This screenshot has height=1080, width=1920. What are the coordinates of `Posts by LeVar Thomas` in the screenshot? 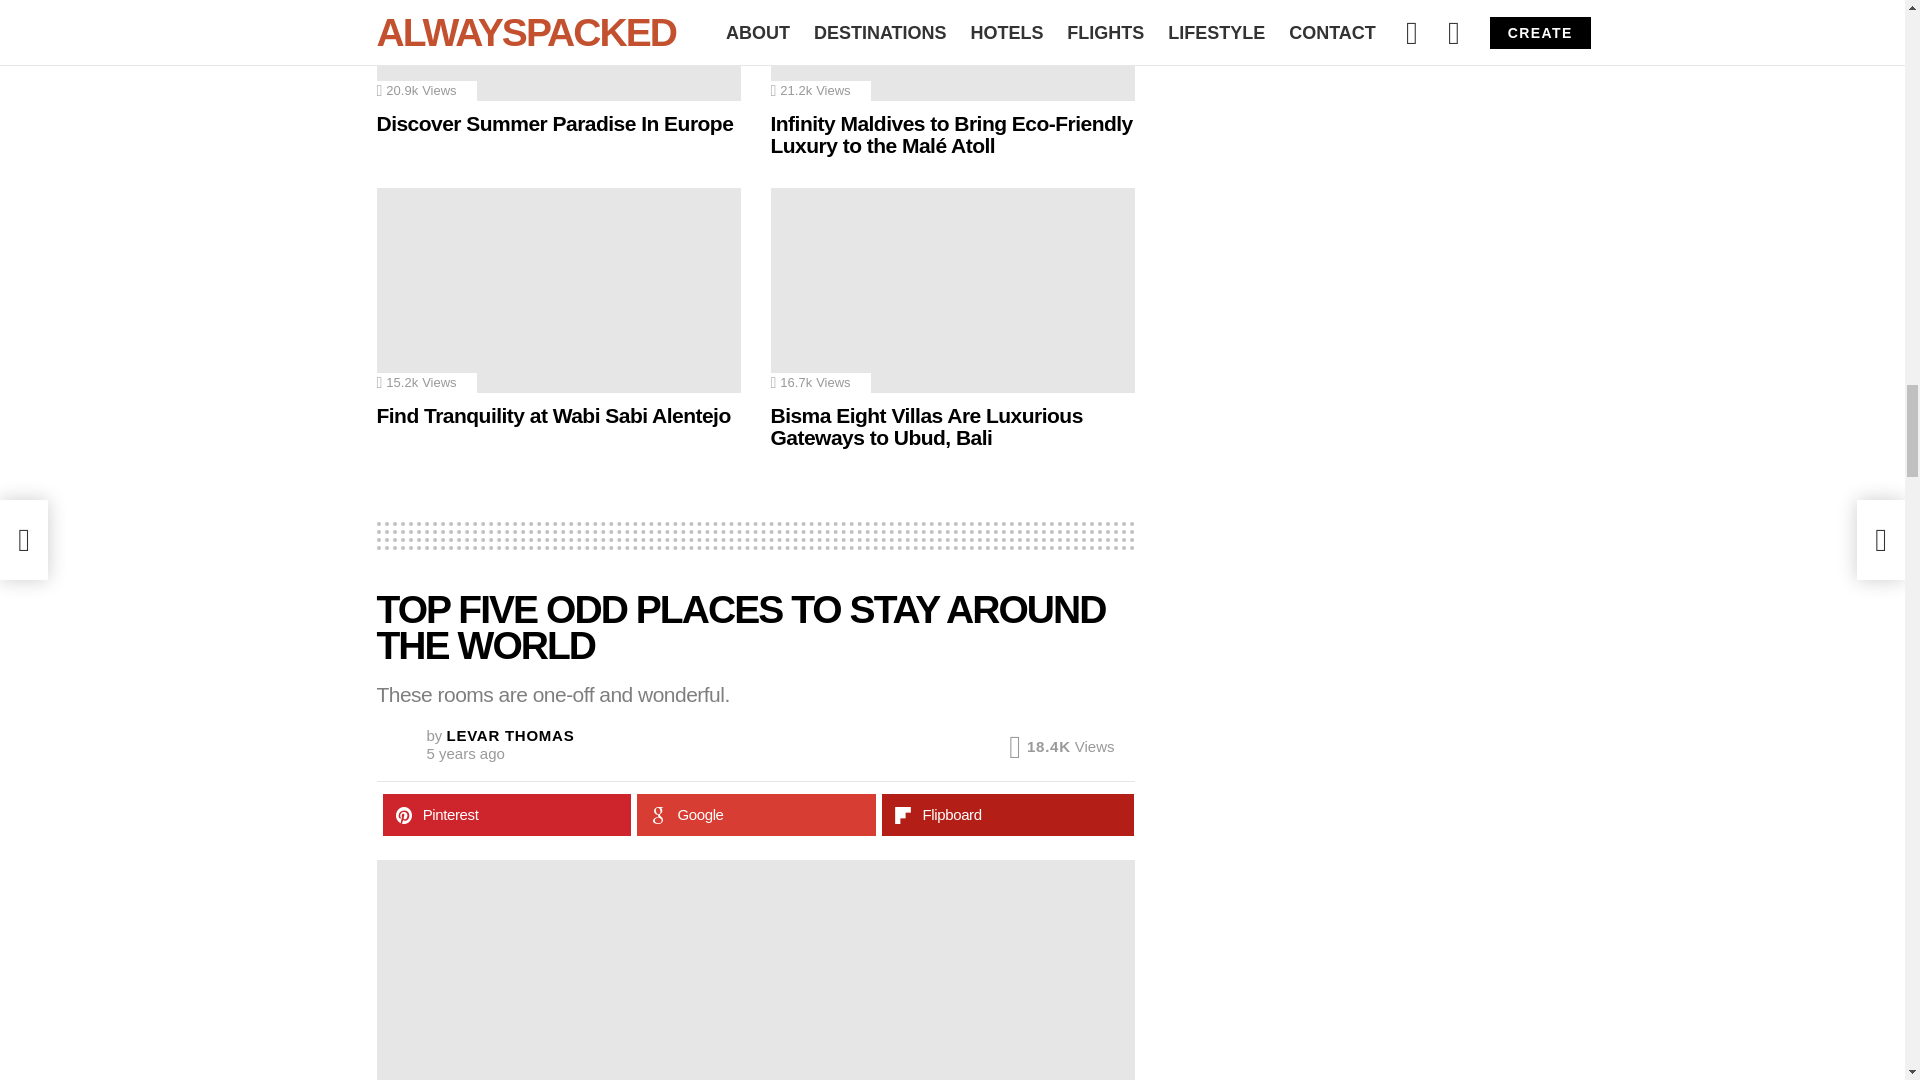 It's located at (510, 735).